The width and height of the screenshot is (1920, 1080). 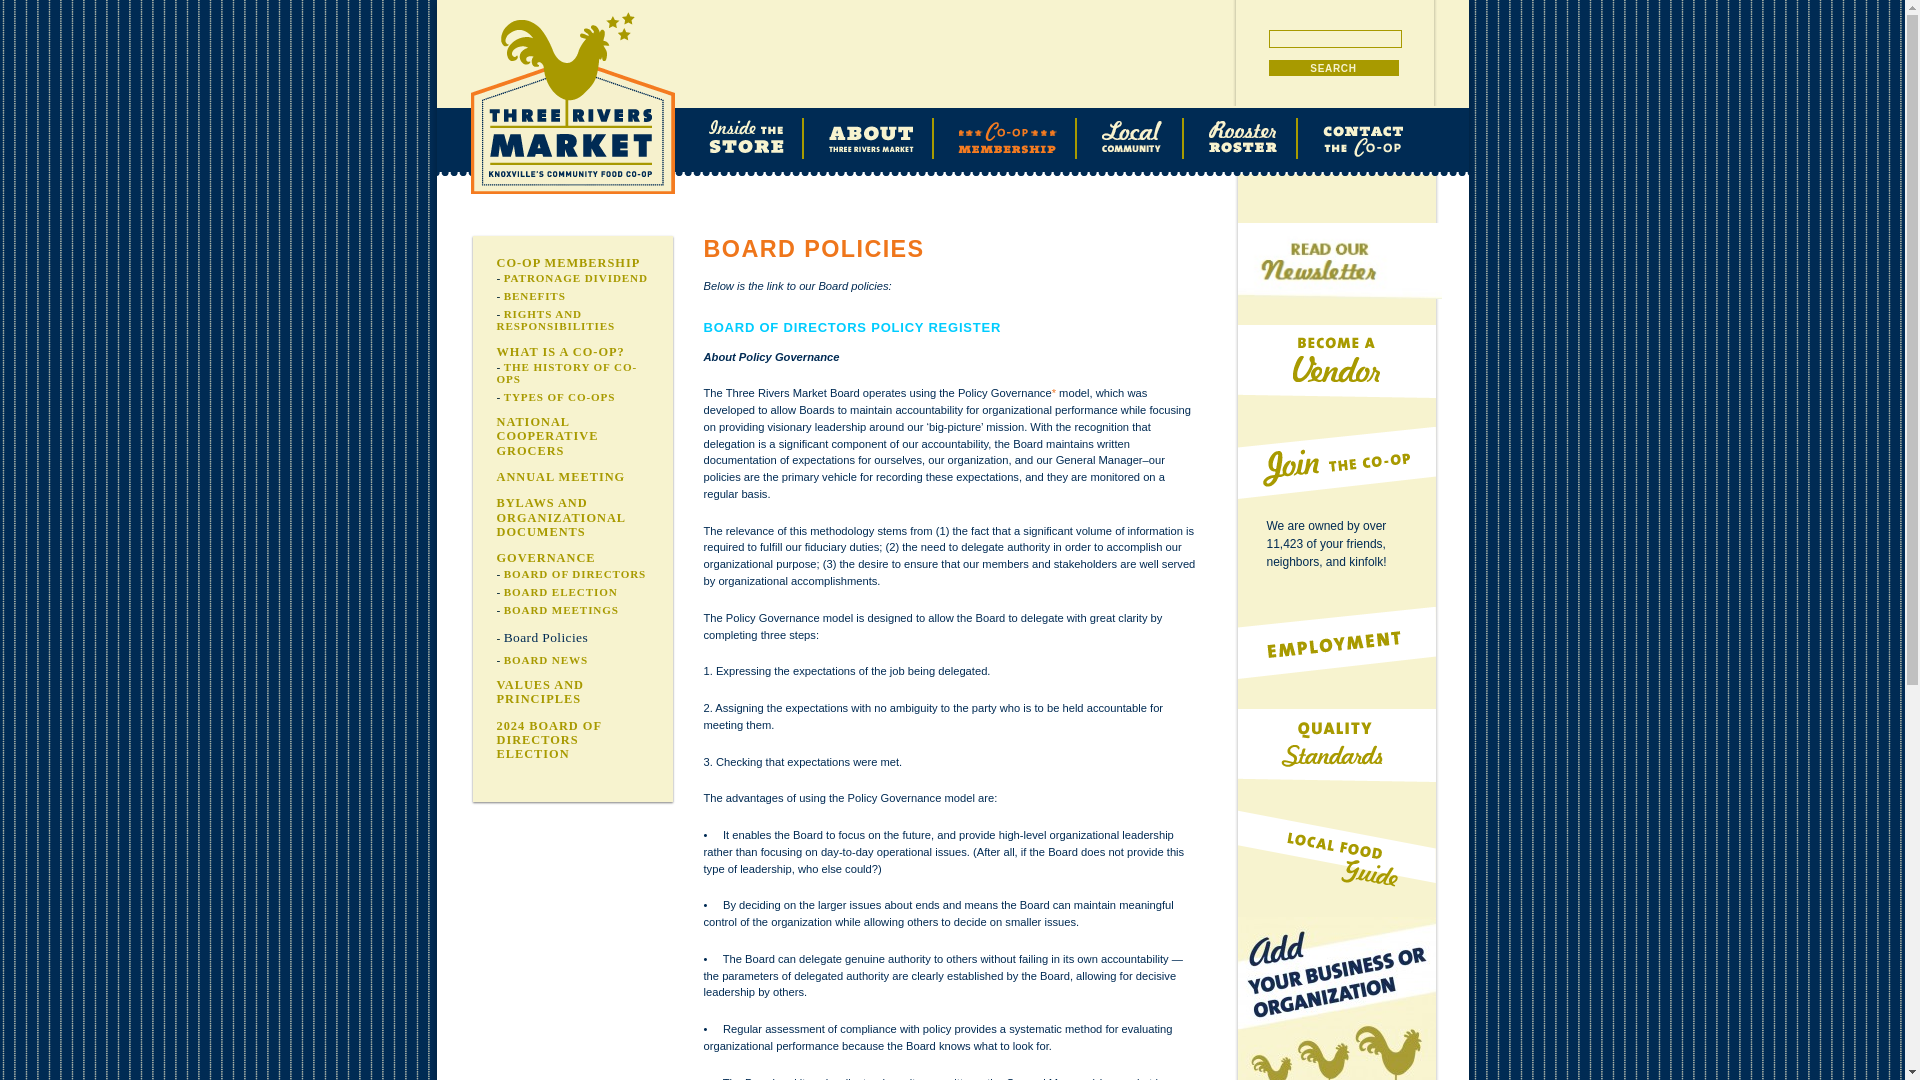 I want to click on NATIONAL COOPERATIVE GROCERS, so click(x=546, y=436).